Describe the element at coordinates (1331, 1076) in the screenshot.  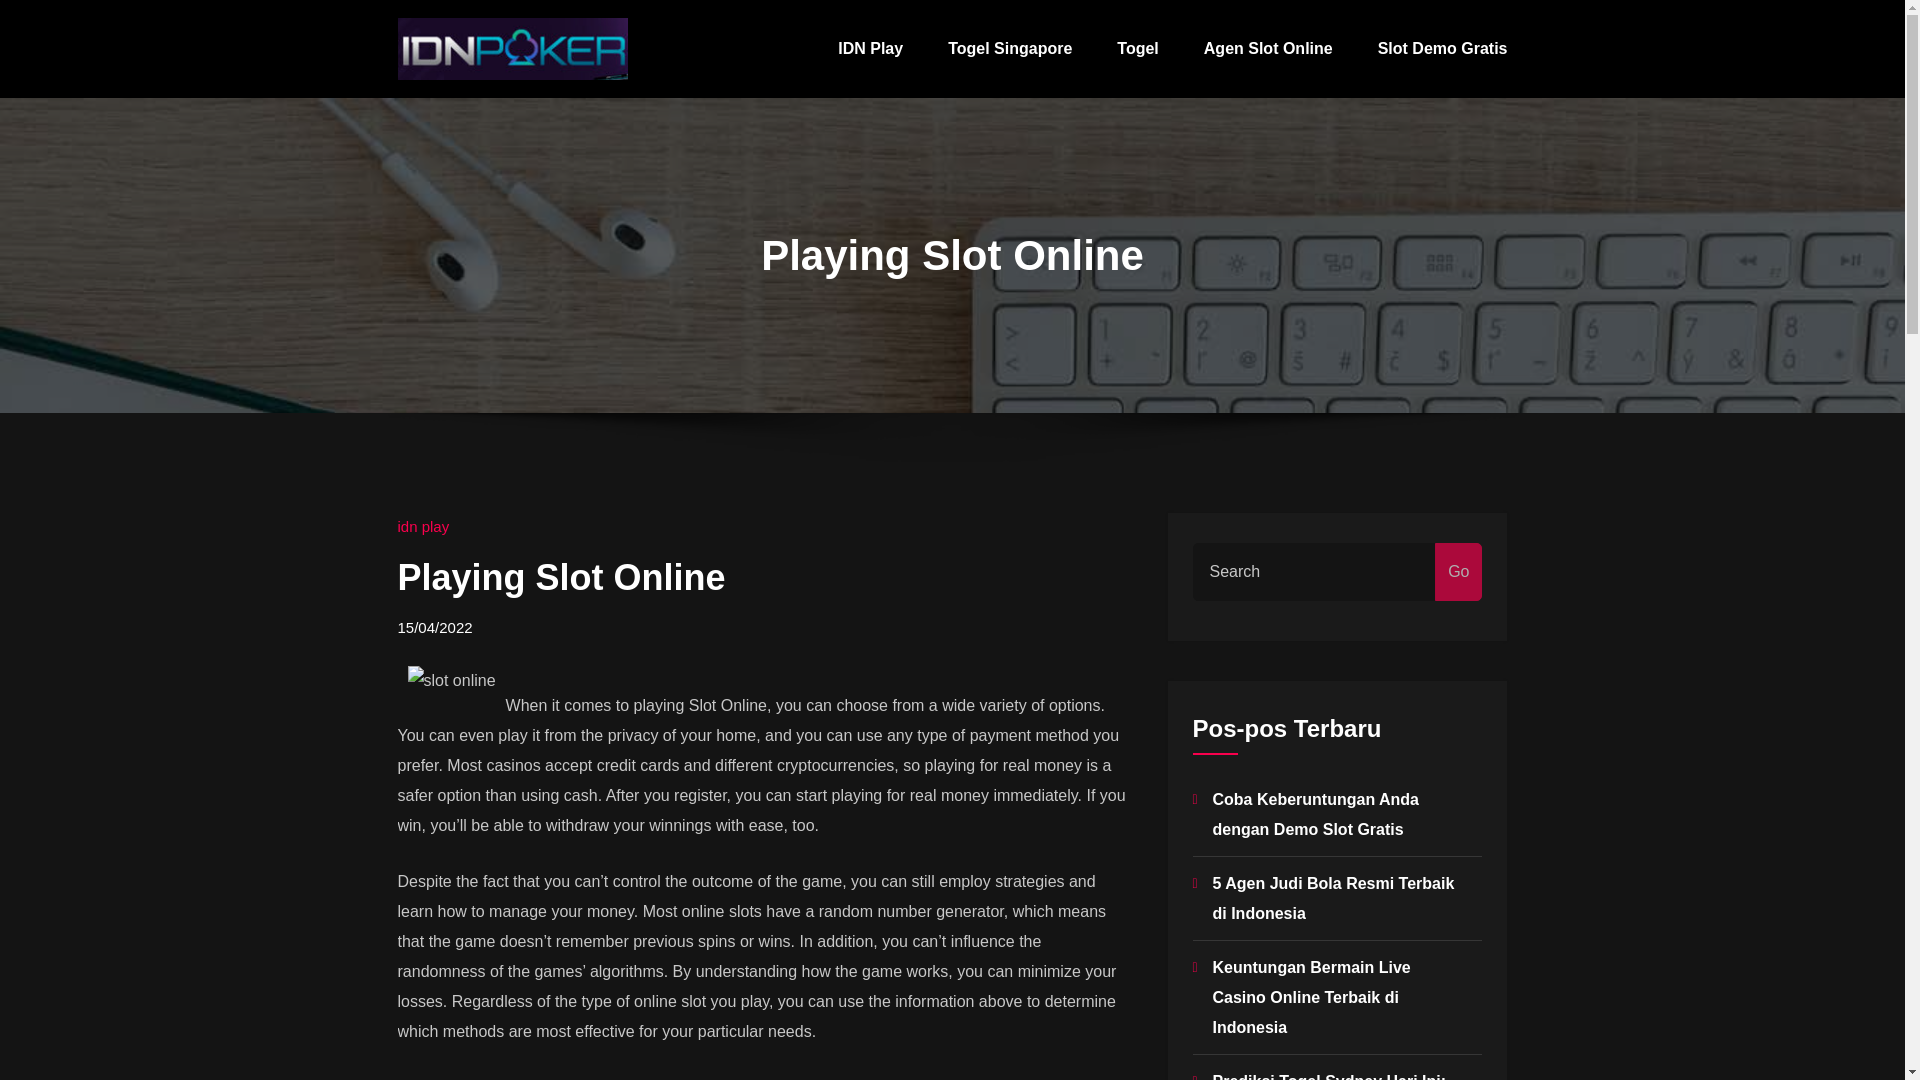
I see `Prediksi Togel Sydney Hari Ini: Apakah Anda Akan Beruntung?` at that location.